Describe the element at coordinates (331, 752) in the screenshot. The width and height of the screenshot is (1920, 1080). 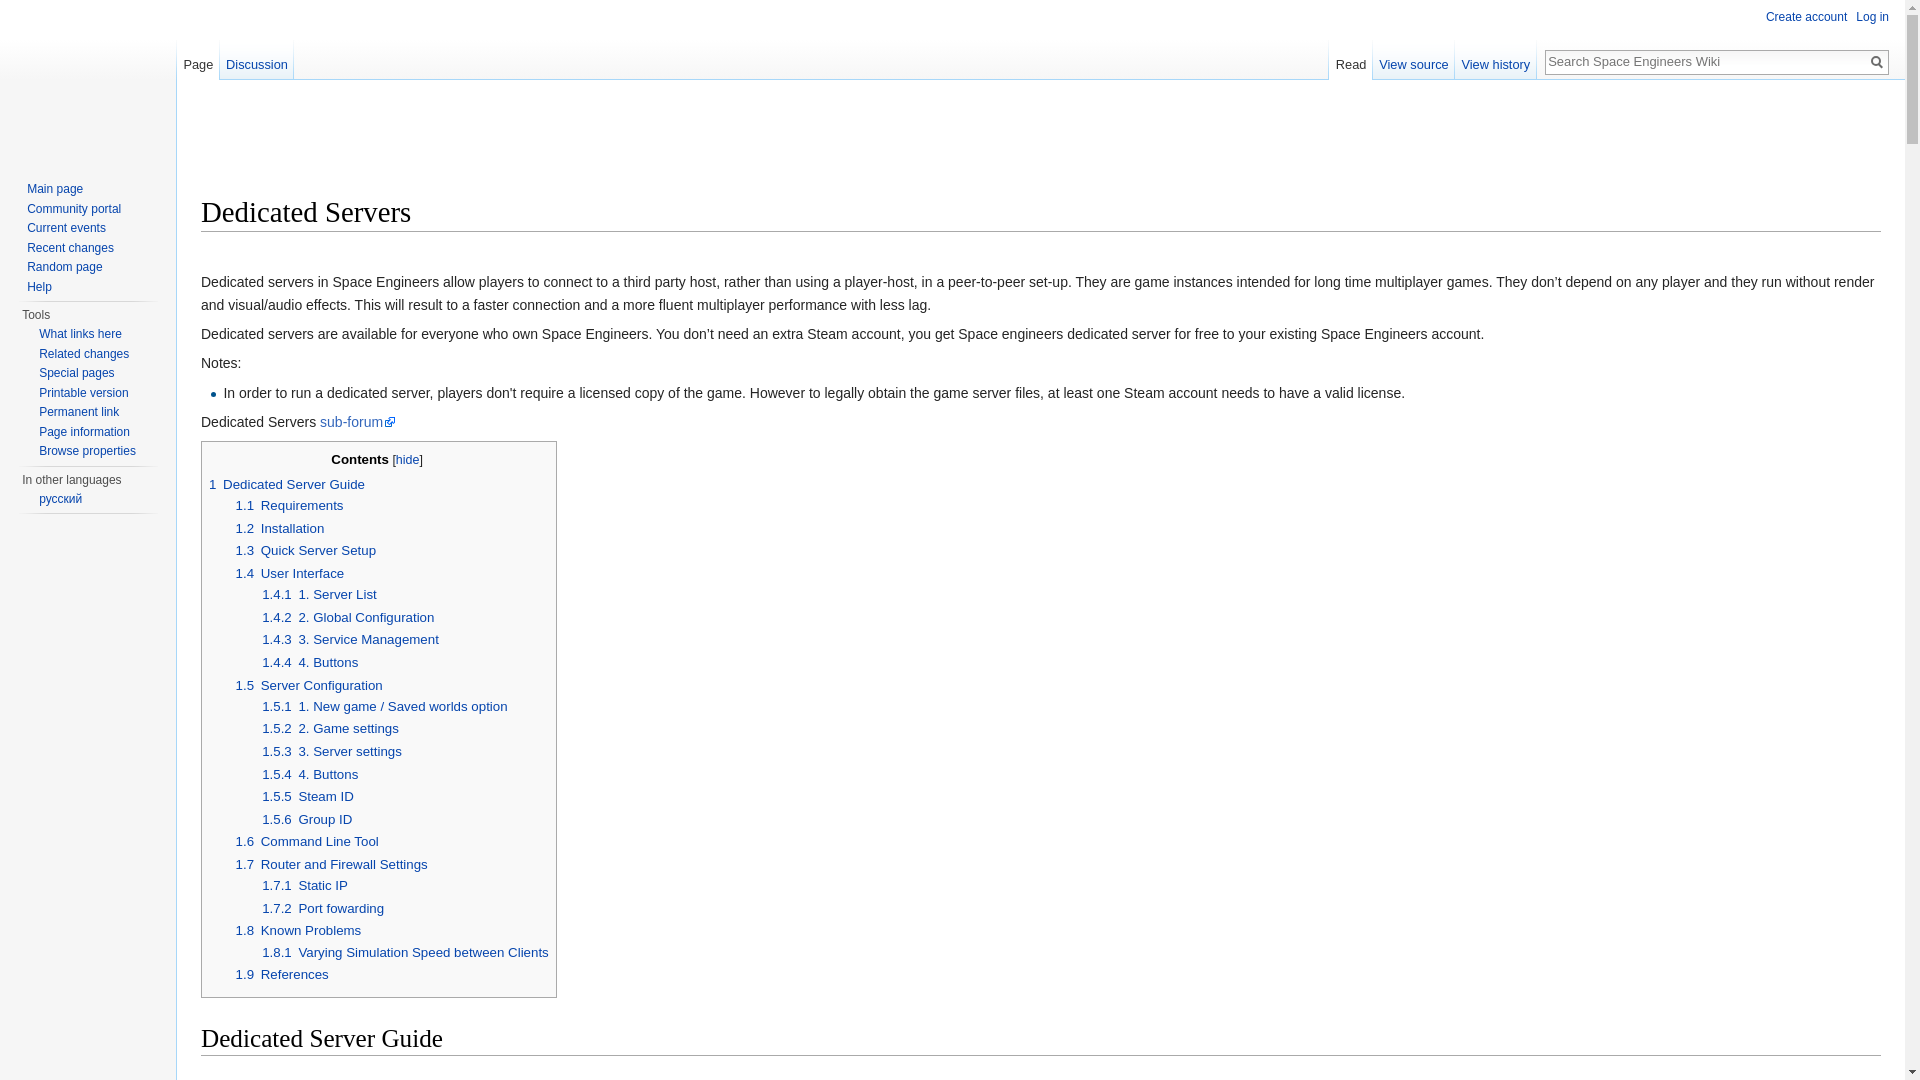
I see `1.5.3 3. Server settings` at that location.